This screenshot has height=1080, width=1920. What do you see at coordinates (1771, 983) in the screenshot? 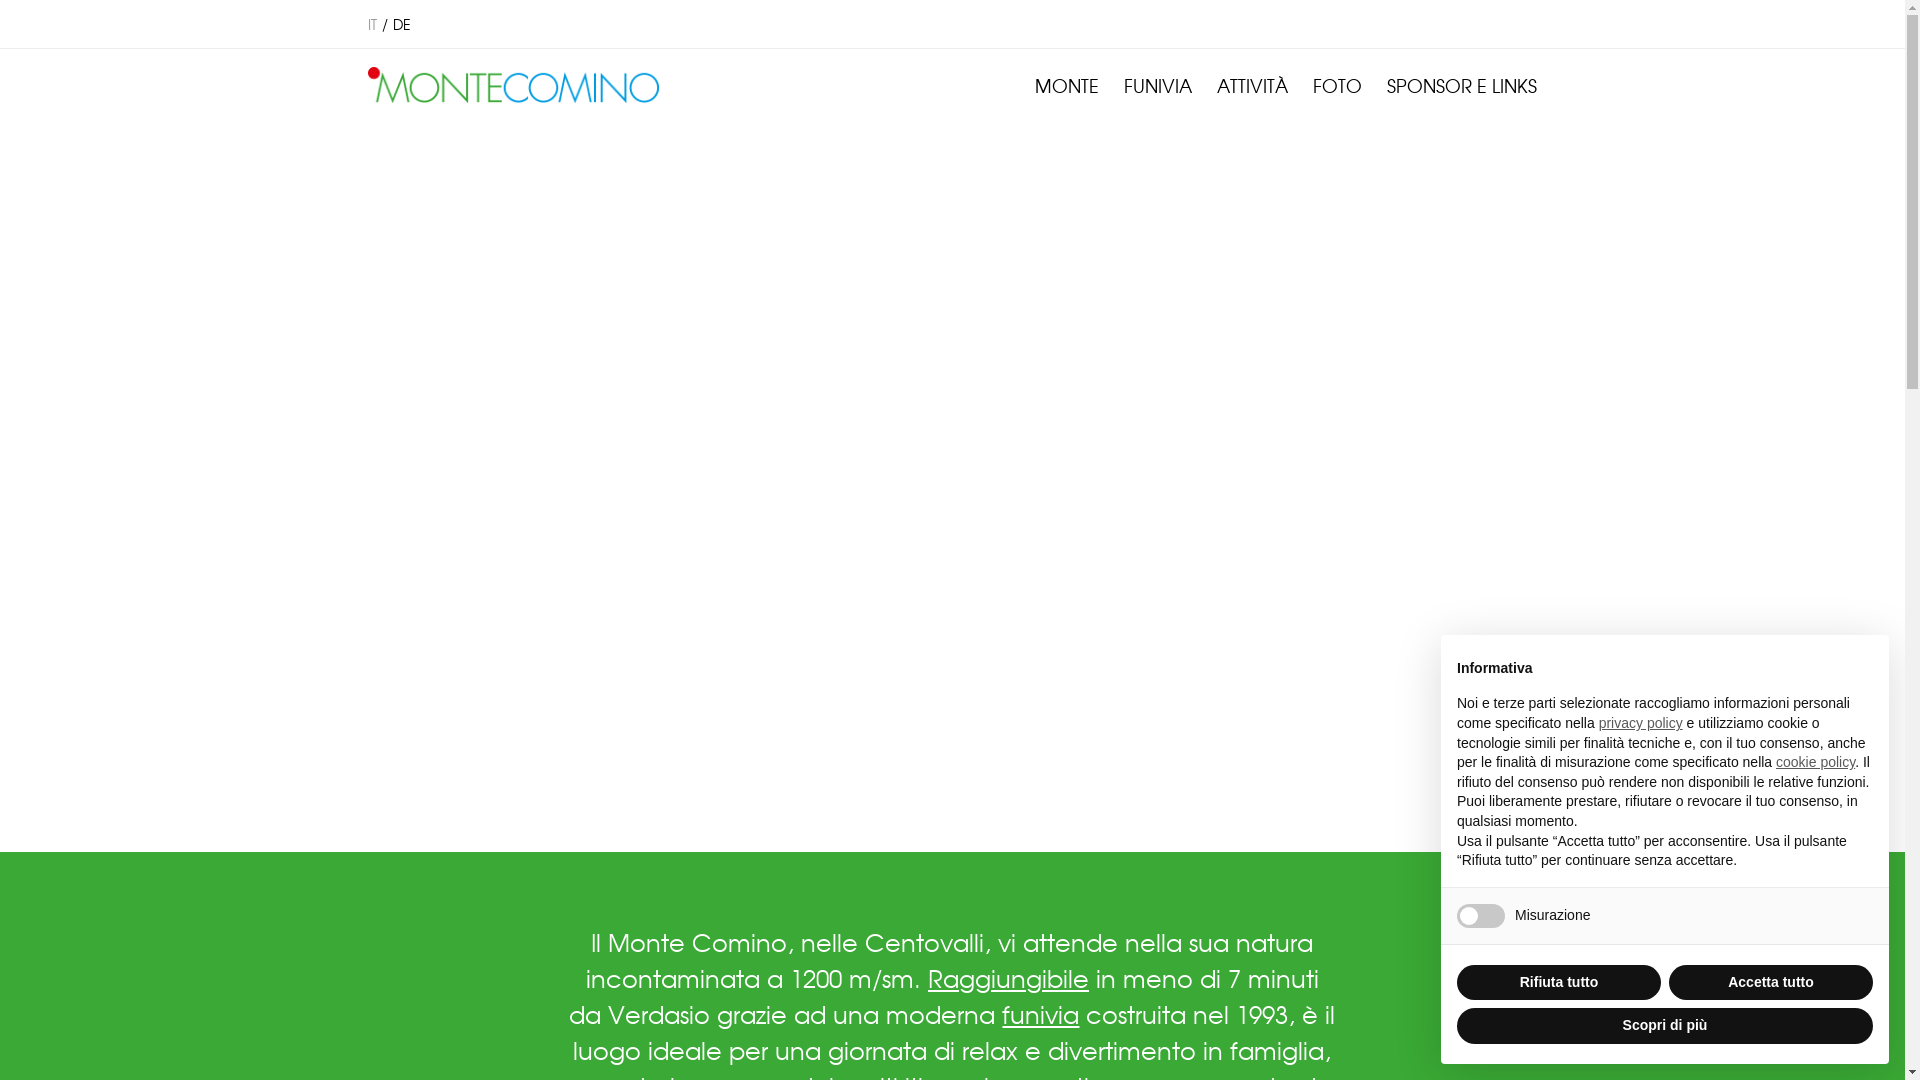
I see `Accetta tutto` at bounding box center [1771, 983].